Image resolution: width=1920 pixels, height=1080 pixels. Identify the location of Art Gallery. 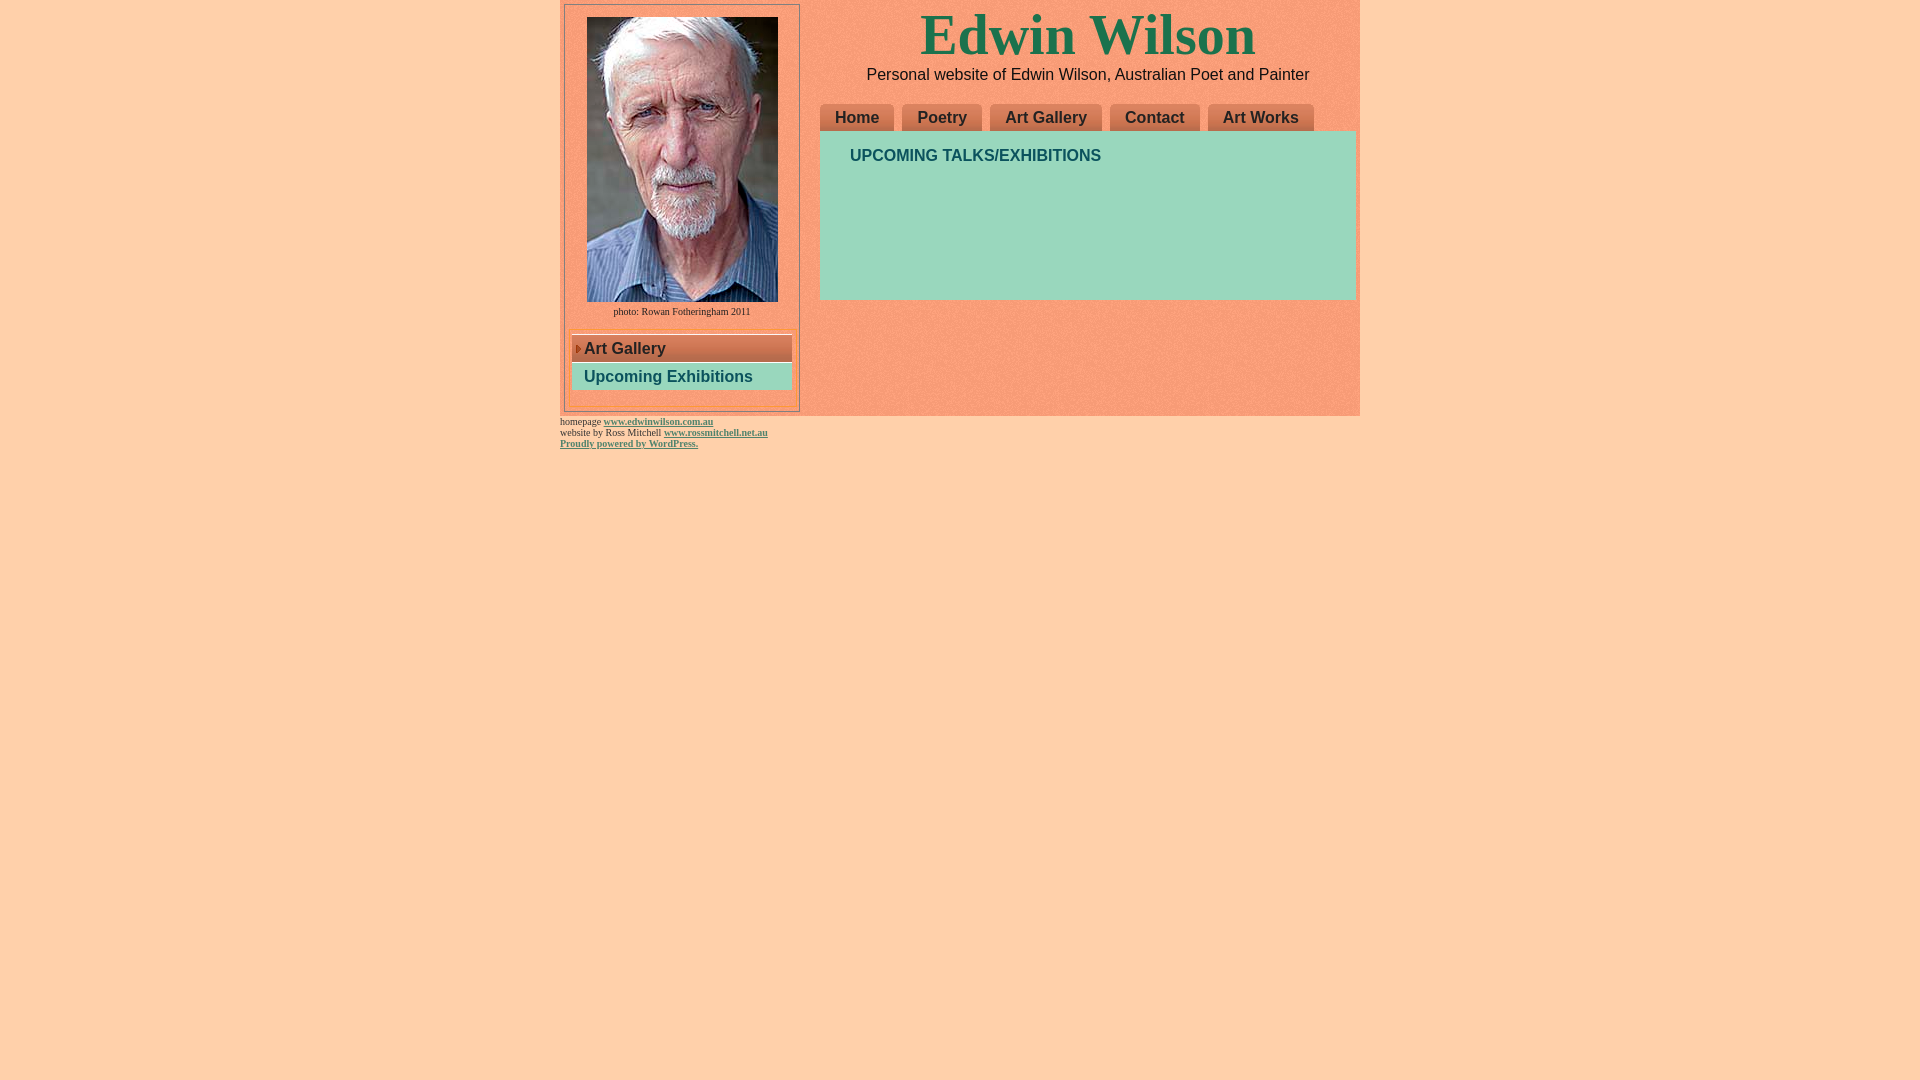
(682, 348).